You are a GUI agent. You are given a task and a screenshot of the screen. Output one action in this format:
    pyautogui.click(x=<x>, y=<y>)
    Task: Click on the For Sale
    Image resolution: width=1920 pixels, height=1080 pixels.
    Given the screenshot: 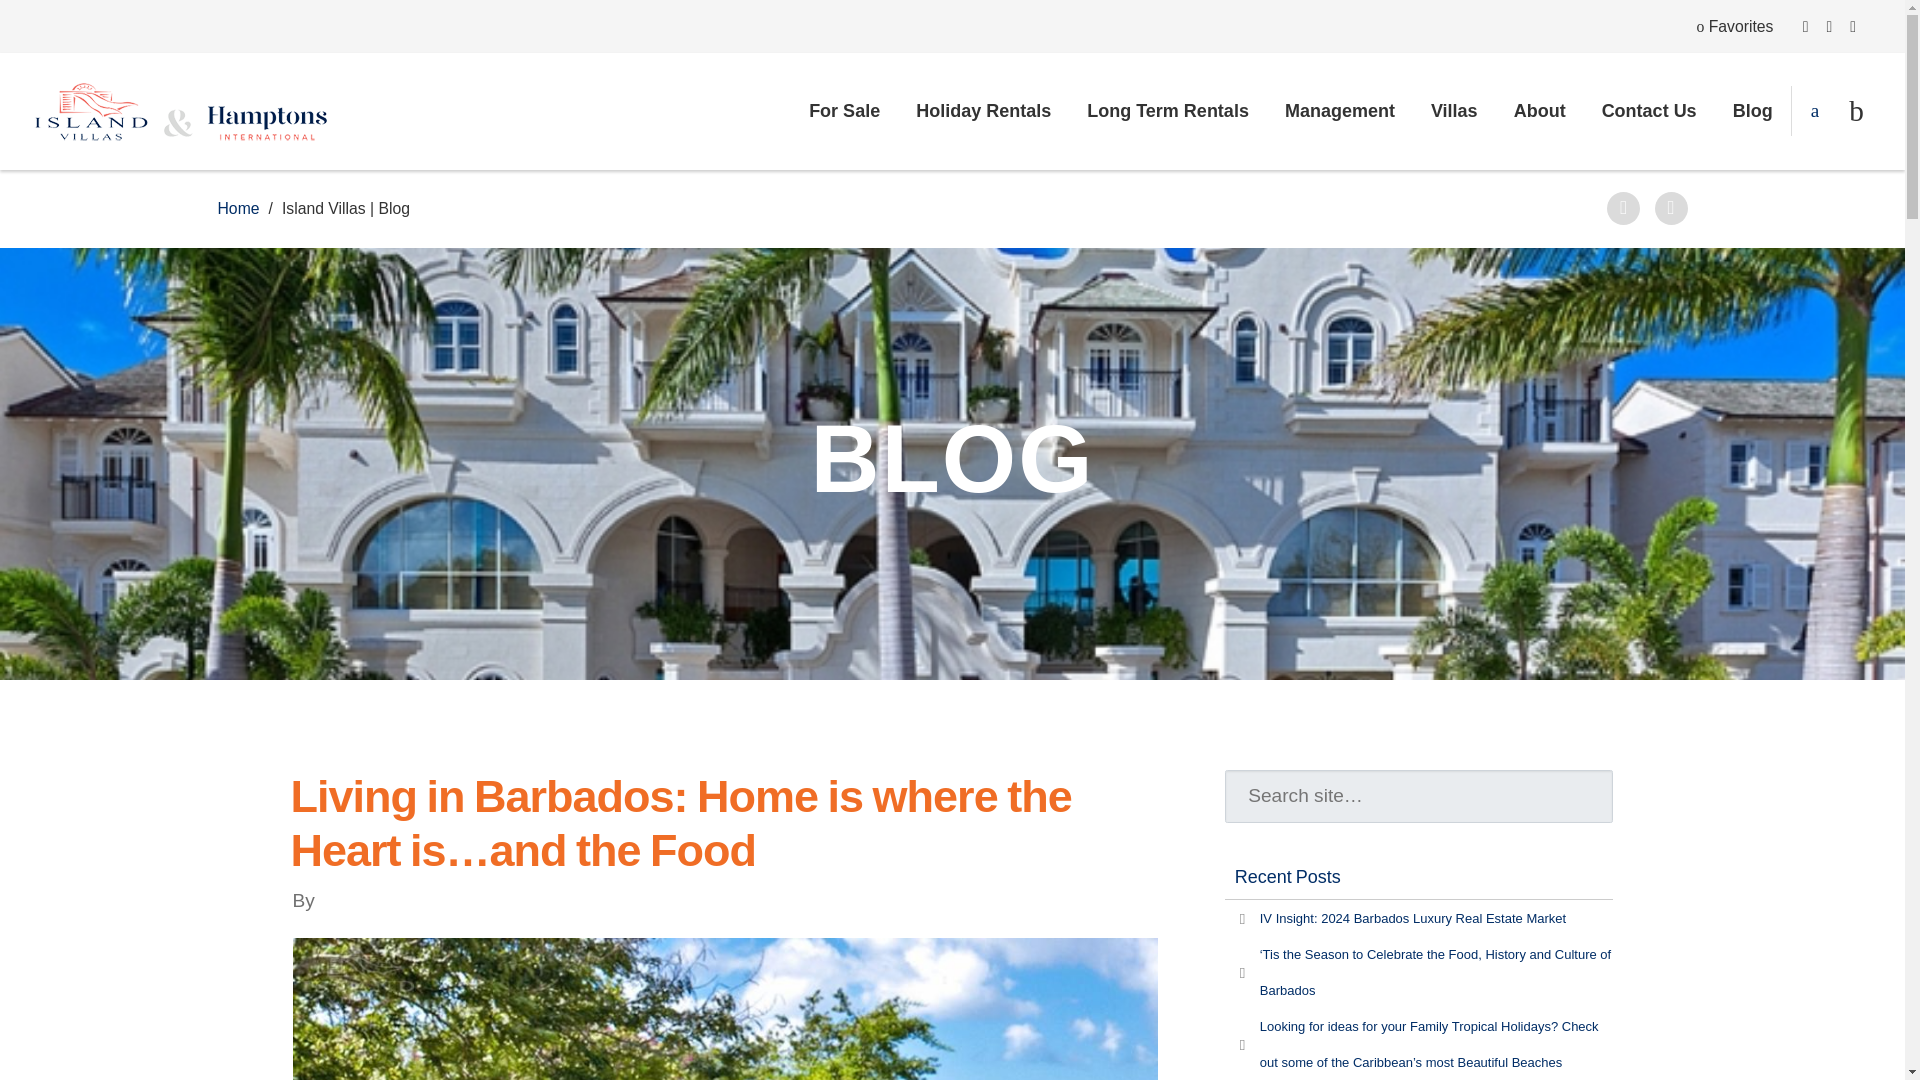 What is the action you would take?
    pyautogui.click(x=844, y=110)
    